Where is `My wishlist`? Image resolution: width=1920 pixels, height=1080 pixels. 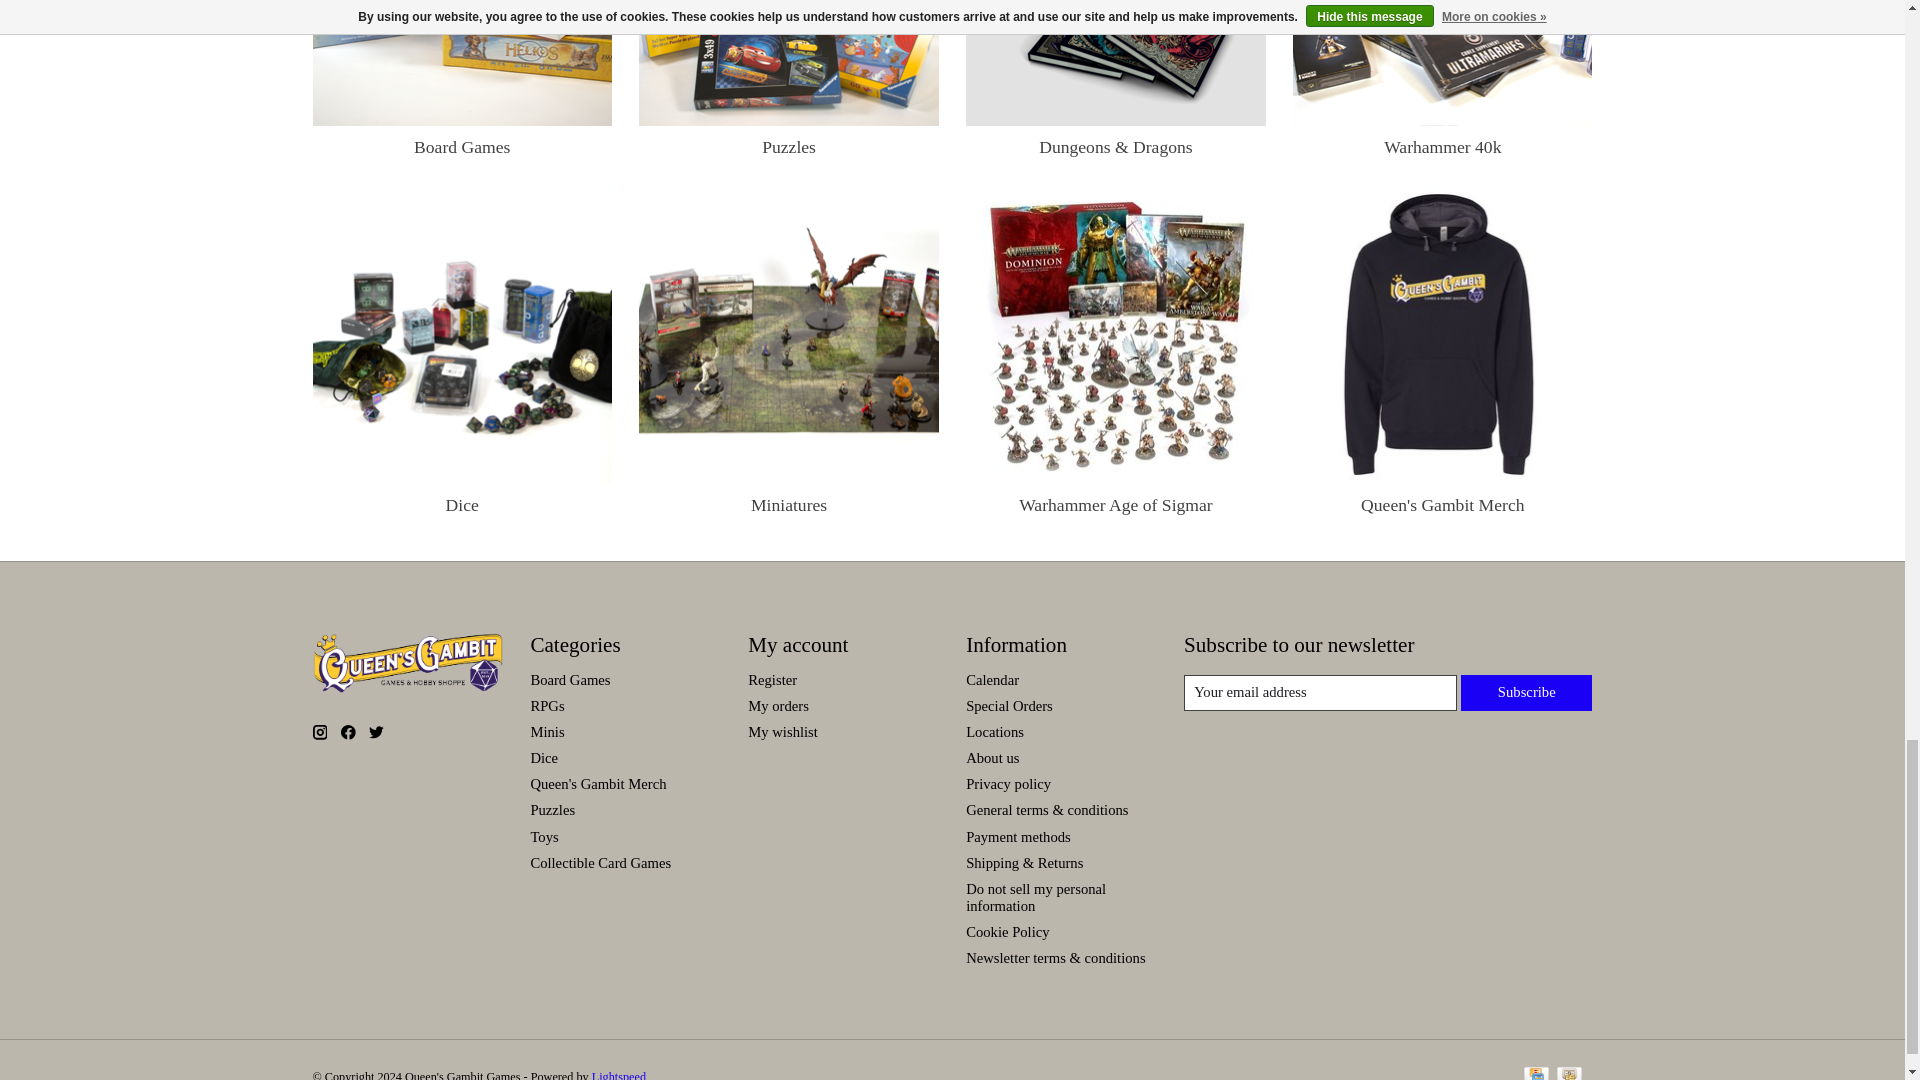 My wishlist is located at coordinates (782, 731).